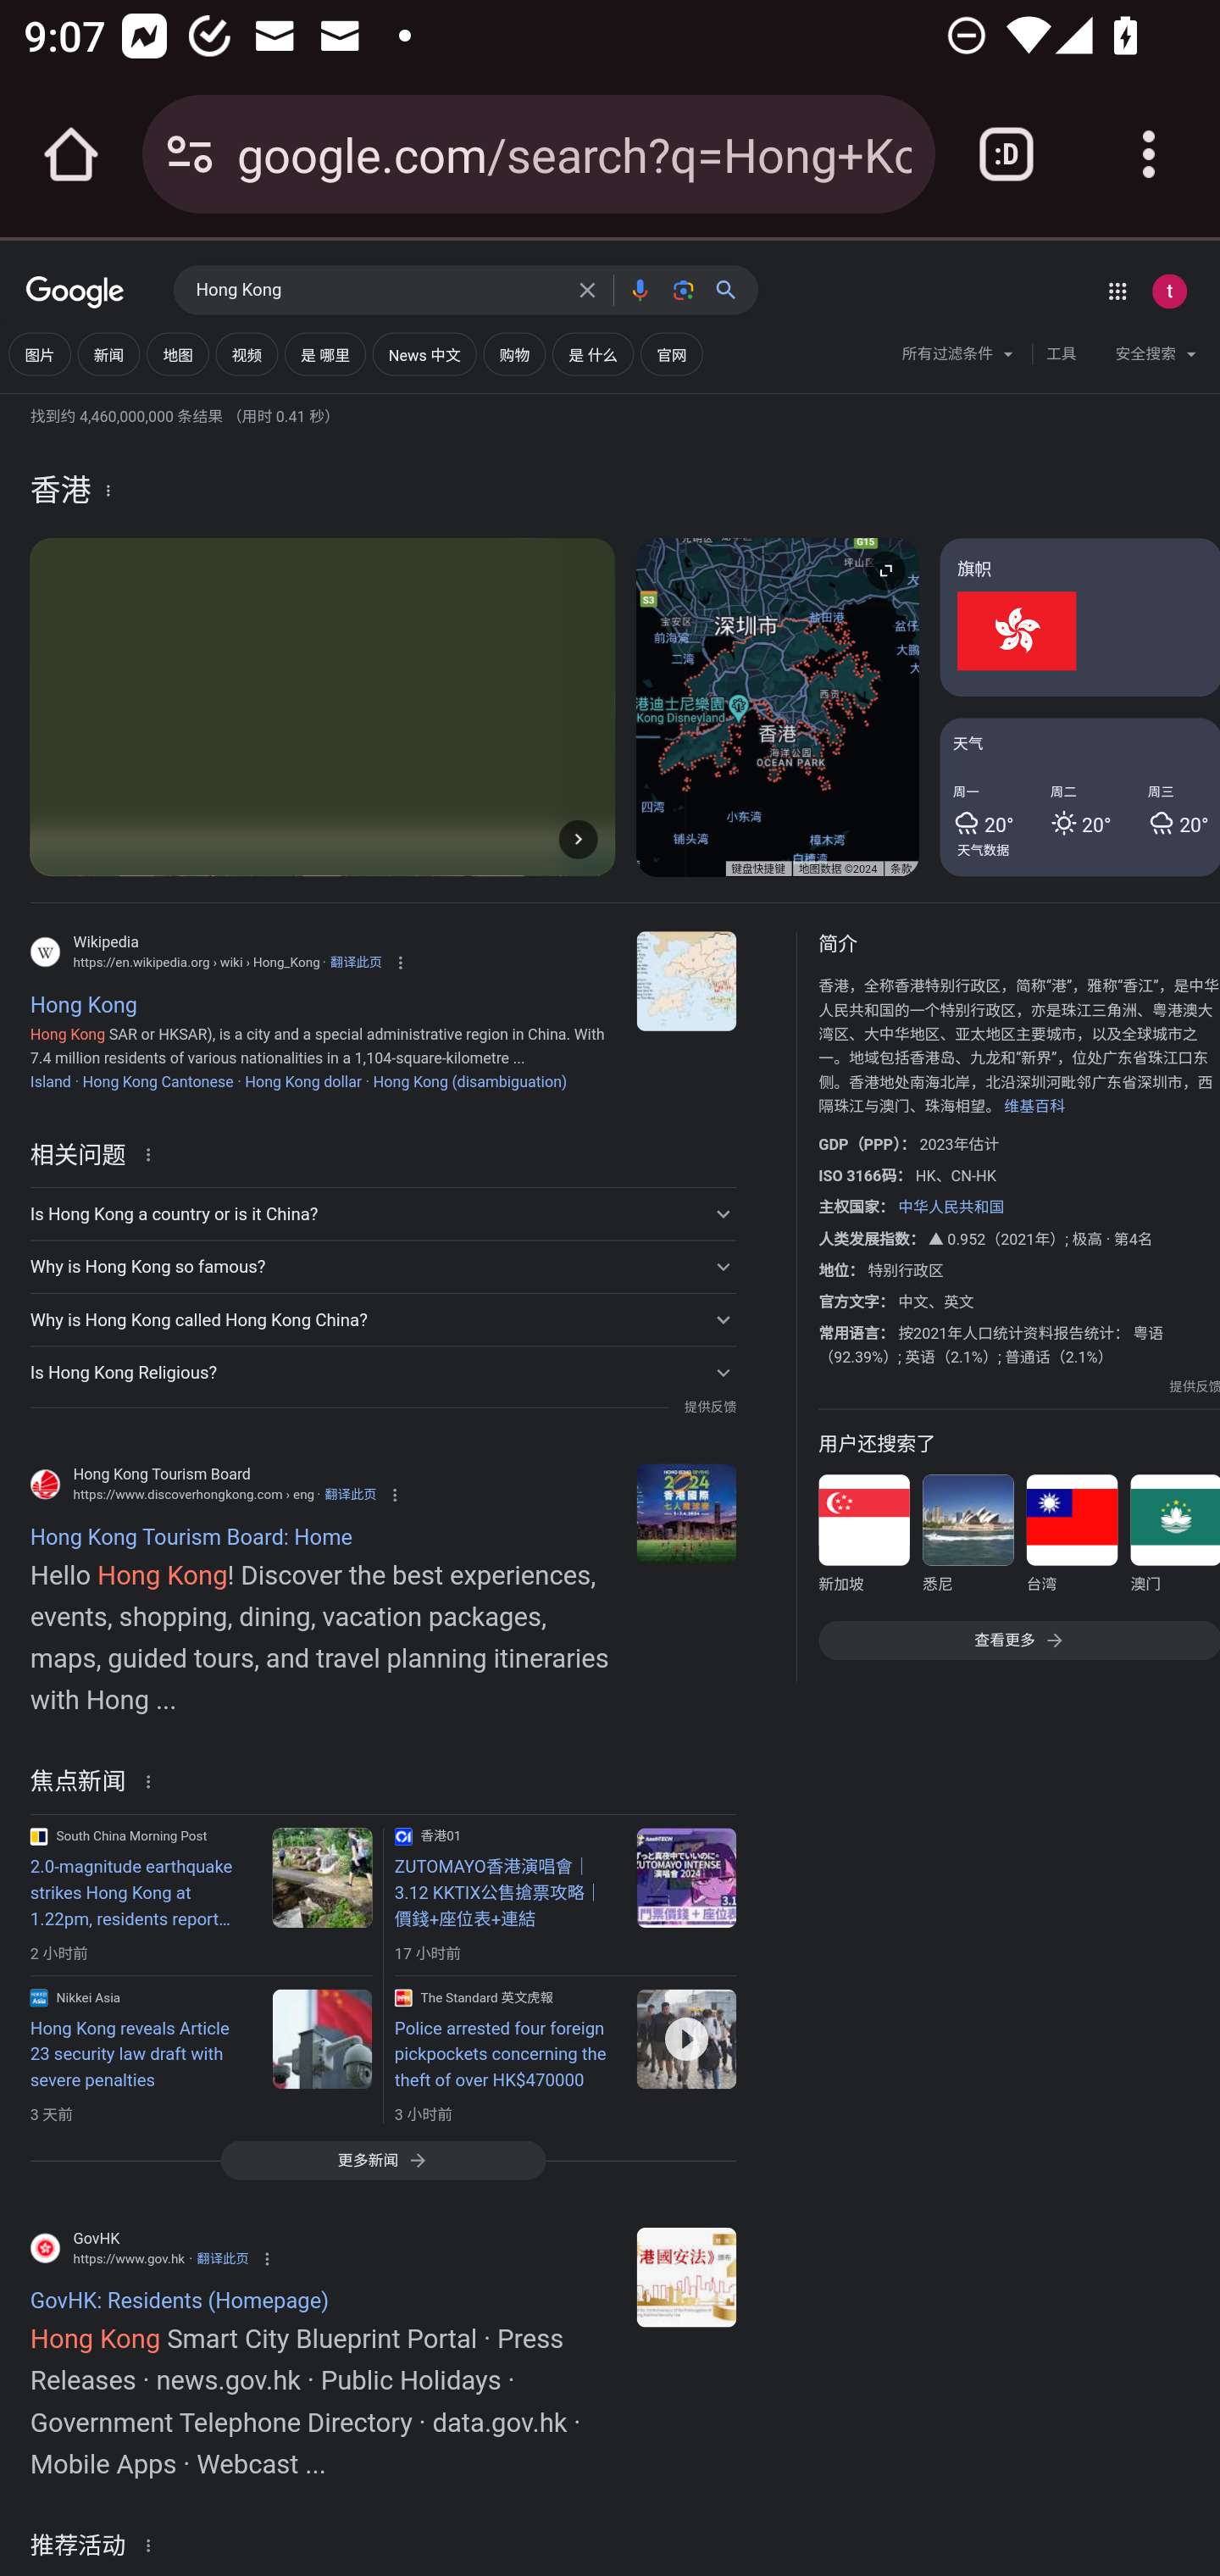 Image resolution: width=1220 pixels, height=2576 pixels. What do you see at coordinates (108, 490) in the screenshot?
I see `更多选项` at bounding box center [108, 490].